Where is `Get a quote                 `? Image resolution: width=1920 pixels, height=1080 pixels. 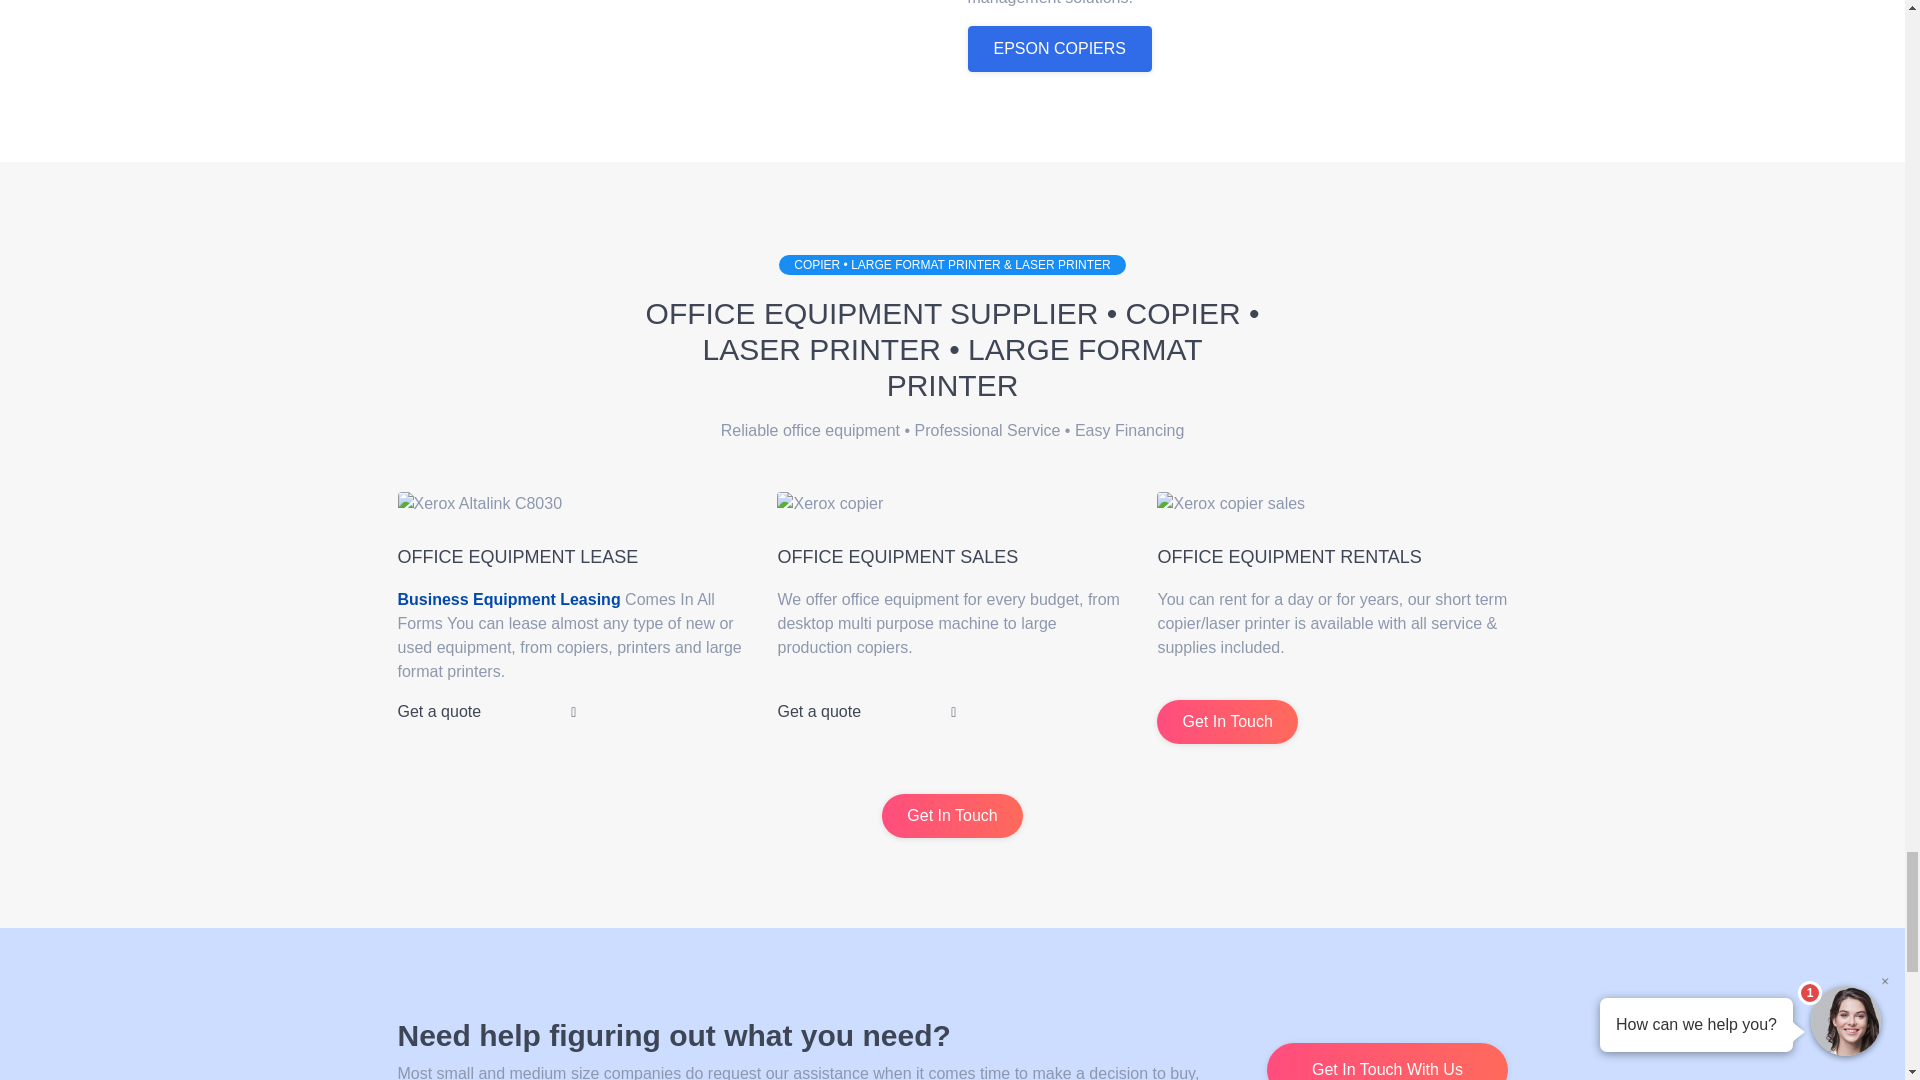
Get a quote                  is located at coordinates (866, 712).